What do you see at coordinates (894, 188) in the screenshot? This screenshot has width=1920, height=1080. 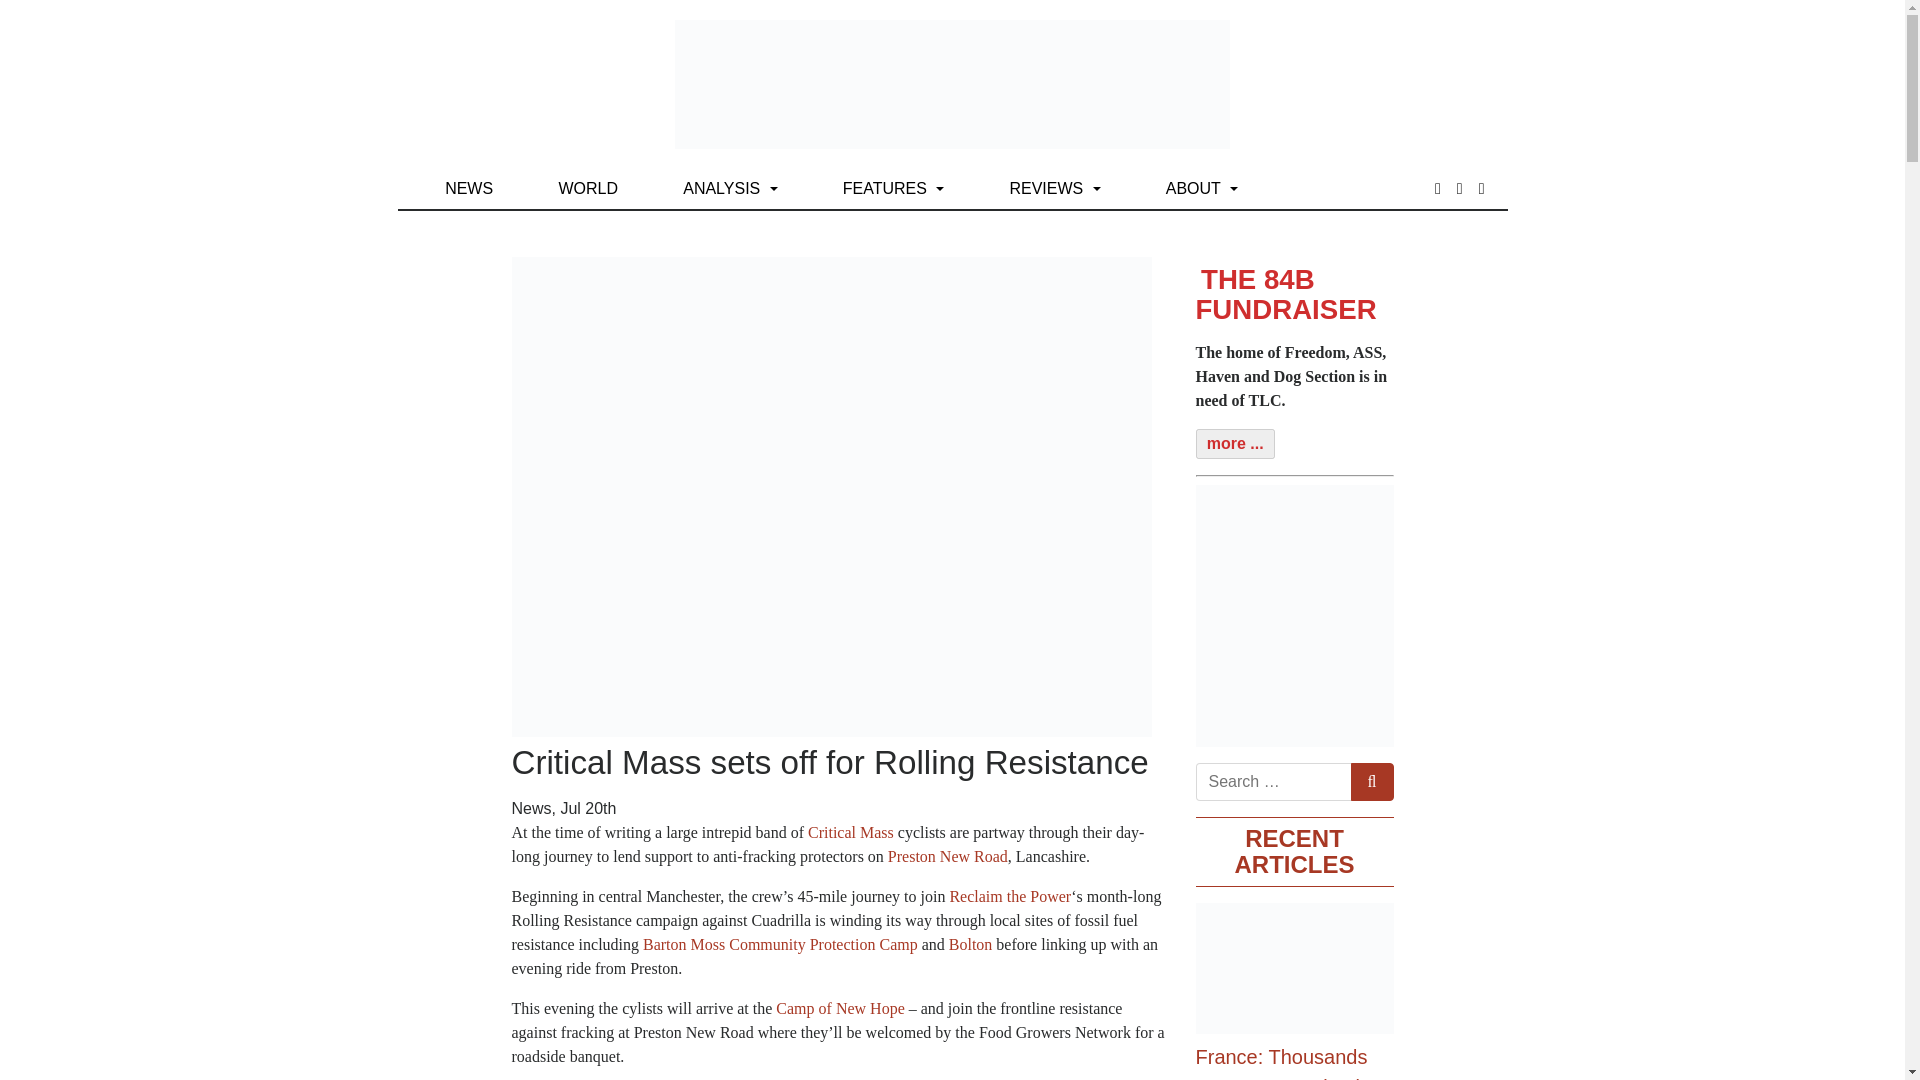 I see `FEATURES` at bounding box center [894, 188].